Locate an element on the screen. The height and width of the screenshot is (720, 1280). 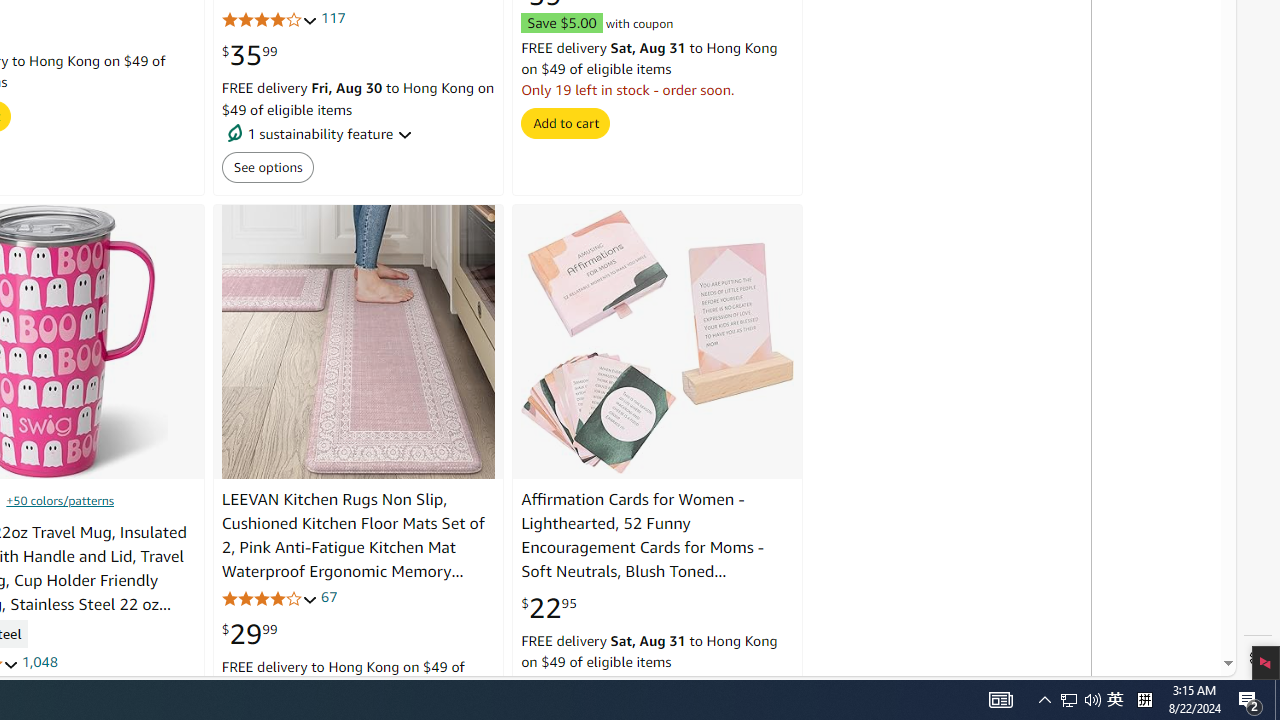
 1 sustainability feature is located at coordinates (358, 134).